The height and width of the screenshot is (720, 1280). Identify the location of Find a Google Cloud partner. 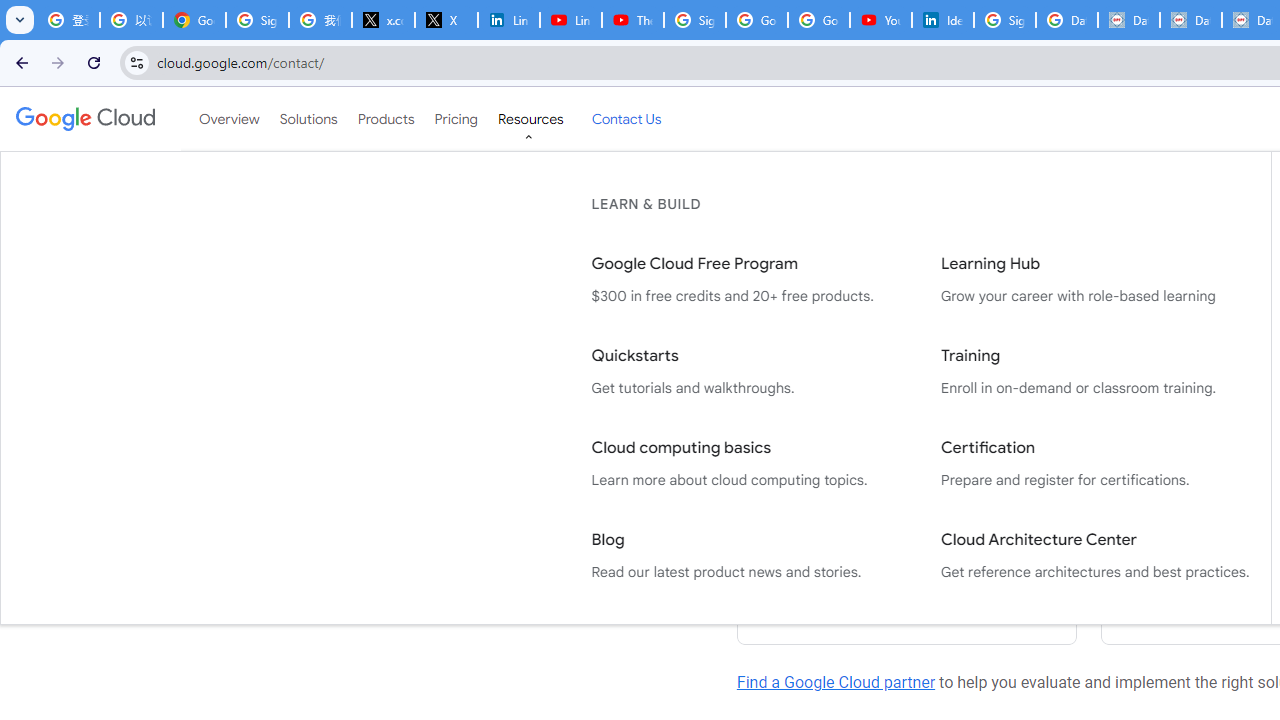
(836, 682).